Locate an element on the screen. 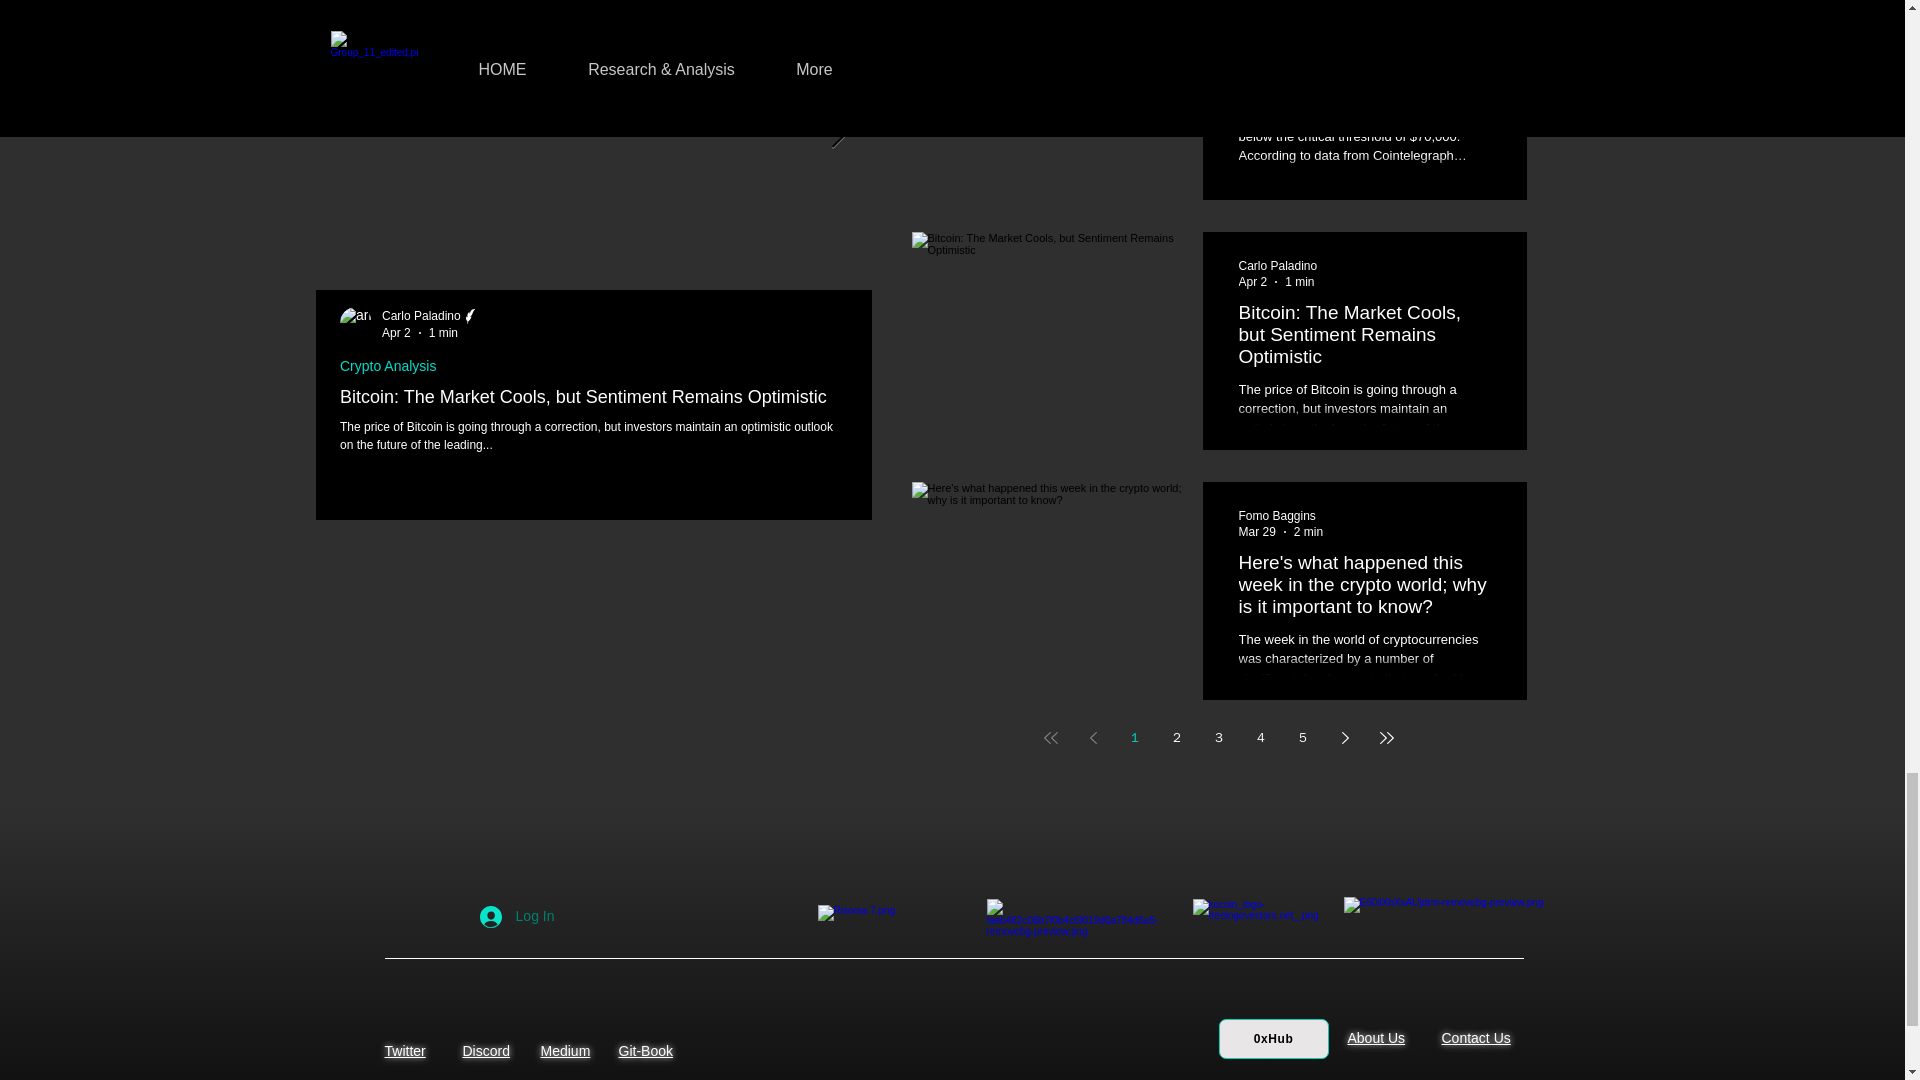 The width and height of the screenshot is (1920, 1080). Fomo Baggins is located at coordinates (1280, 515).